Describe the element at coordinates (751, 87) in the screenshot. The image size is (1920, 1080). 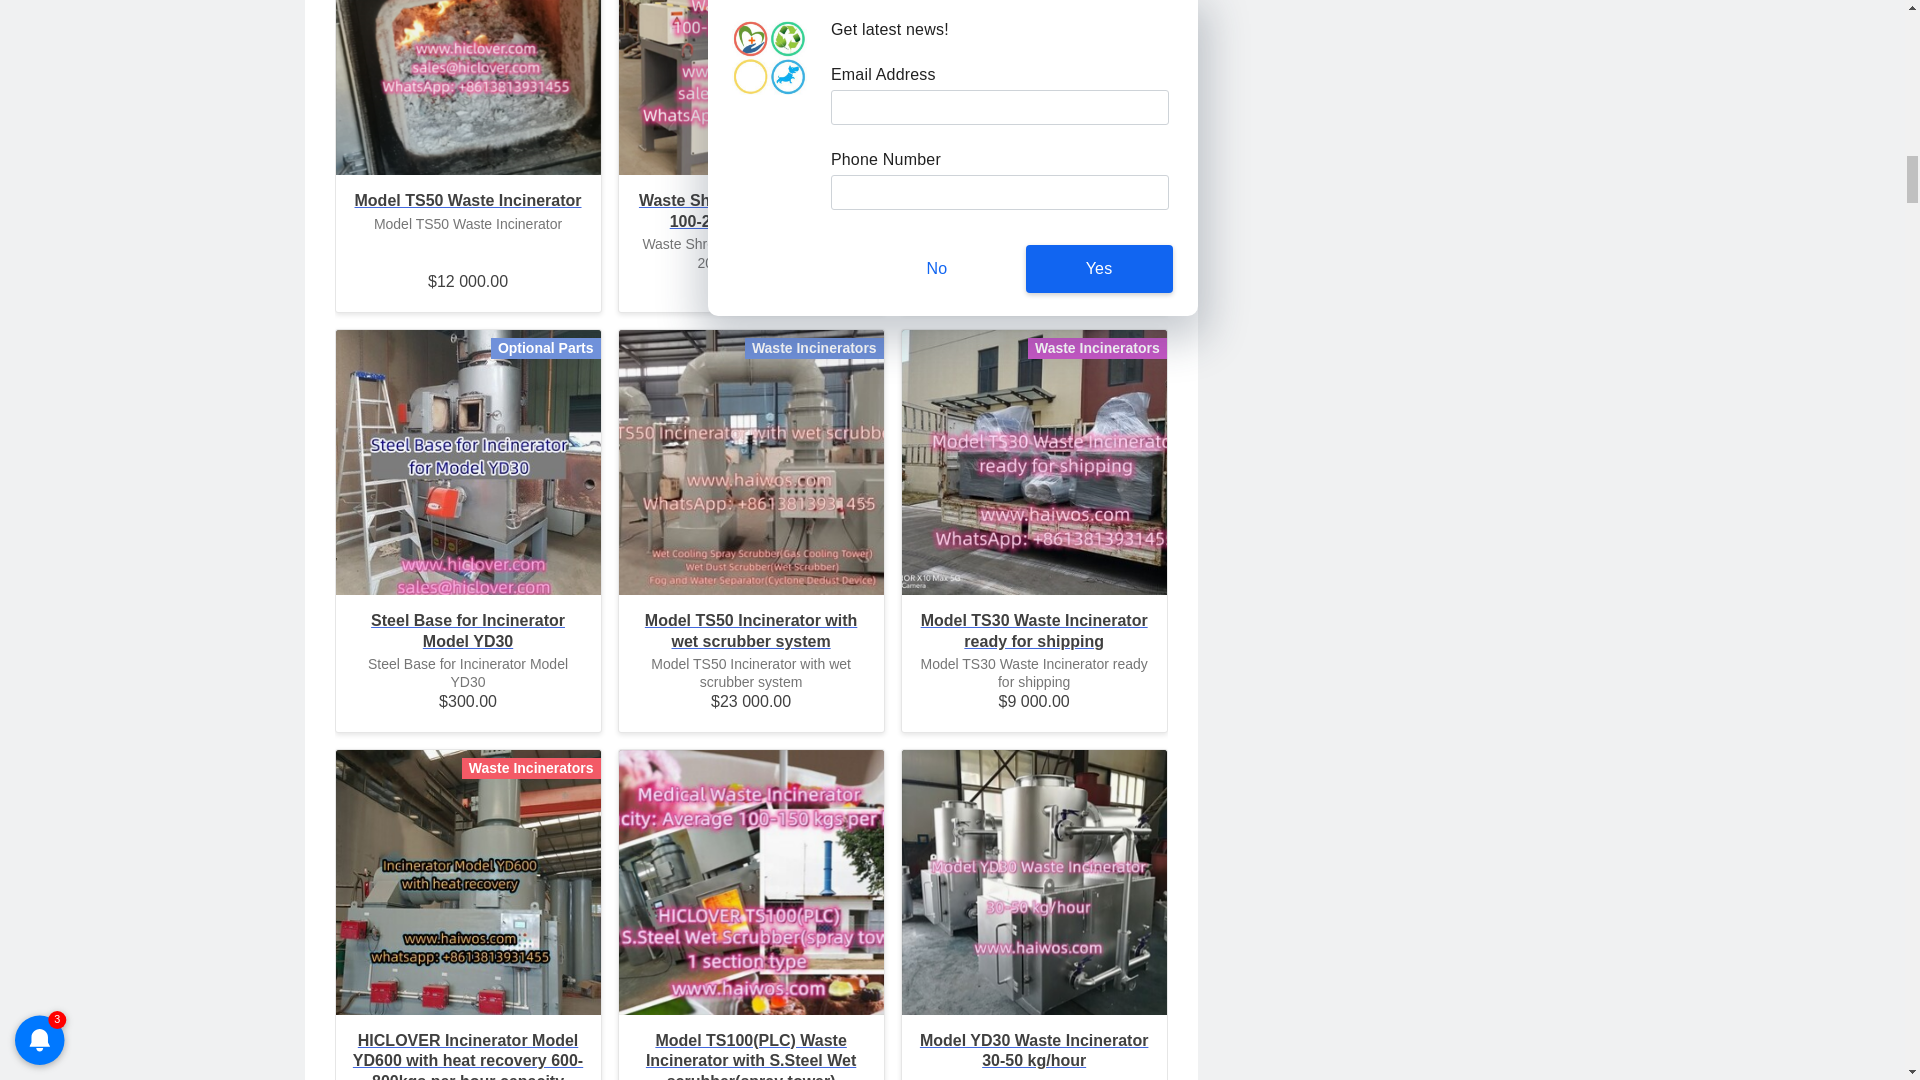
I see `Waste Shredder Double Shaft 100-200 Kgs per hour` at that location.